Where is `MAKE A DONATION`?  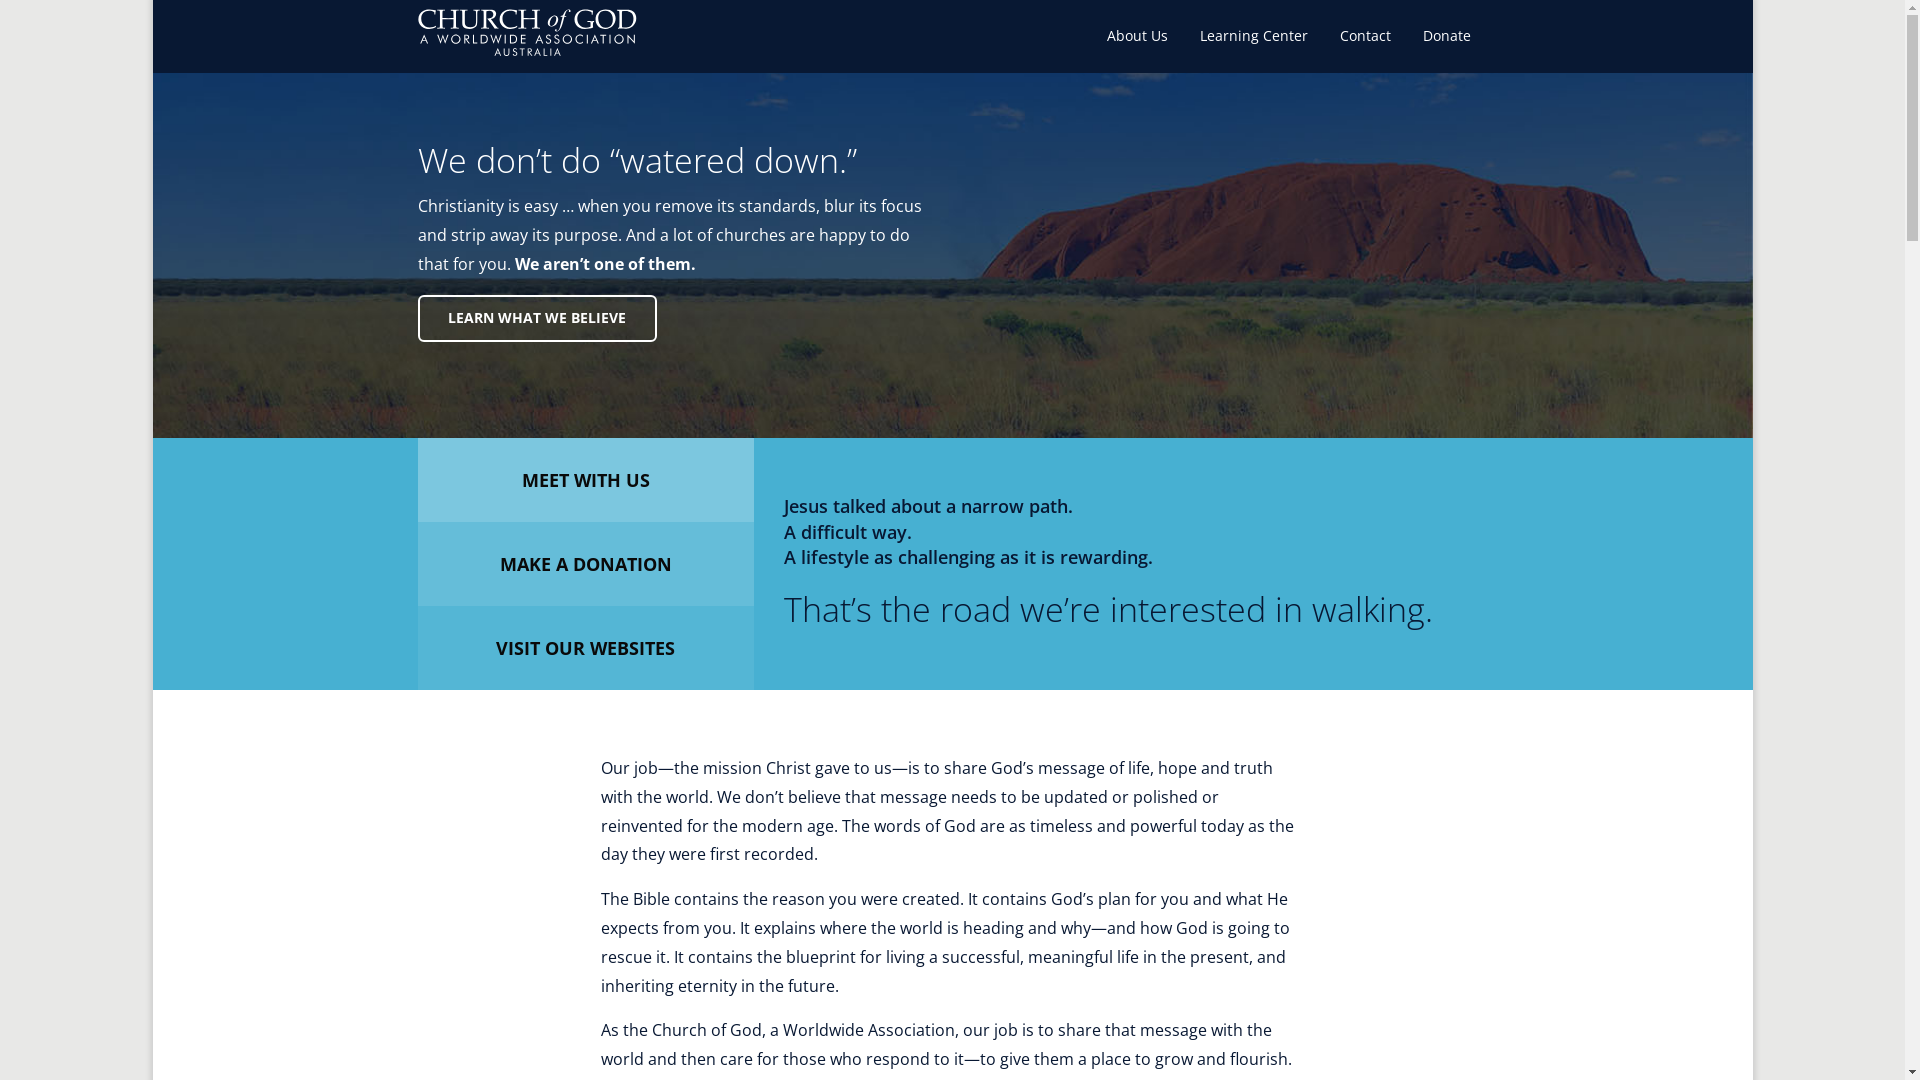
MAKE A DONATION is located at coordinates (586, 564).